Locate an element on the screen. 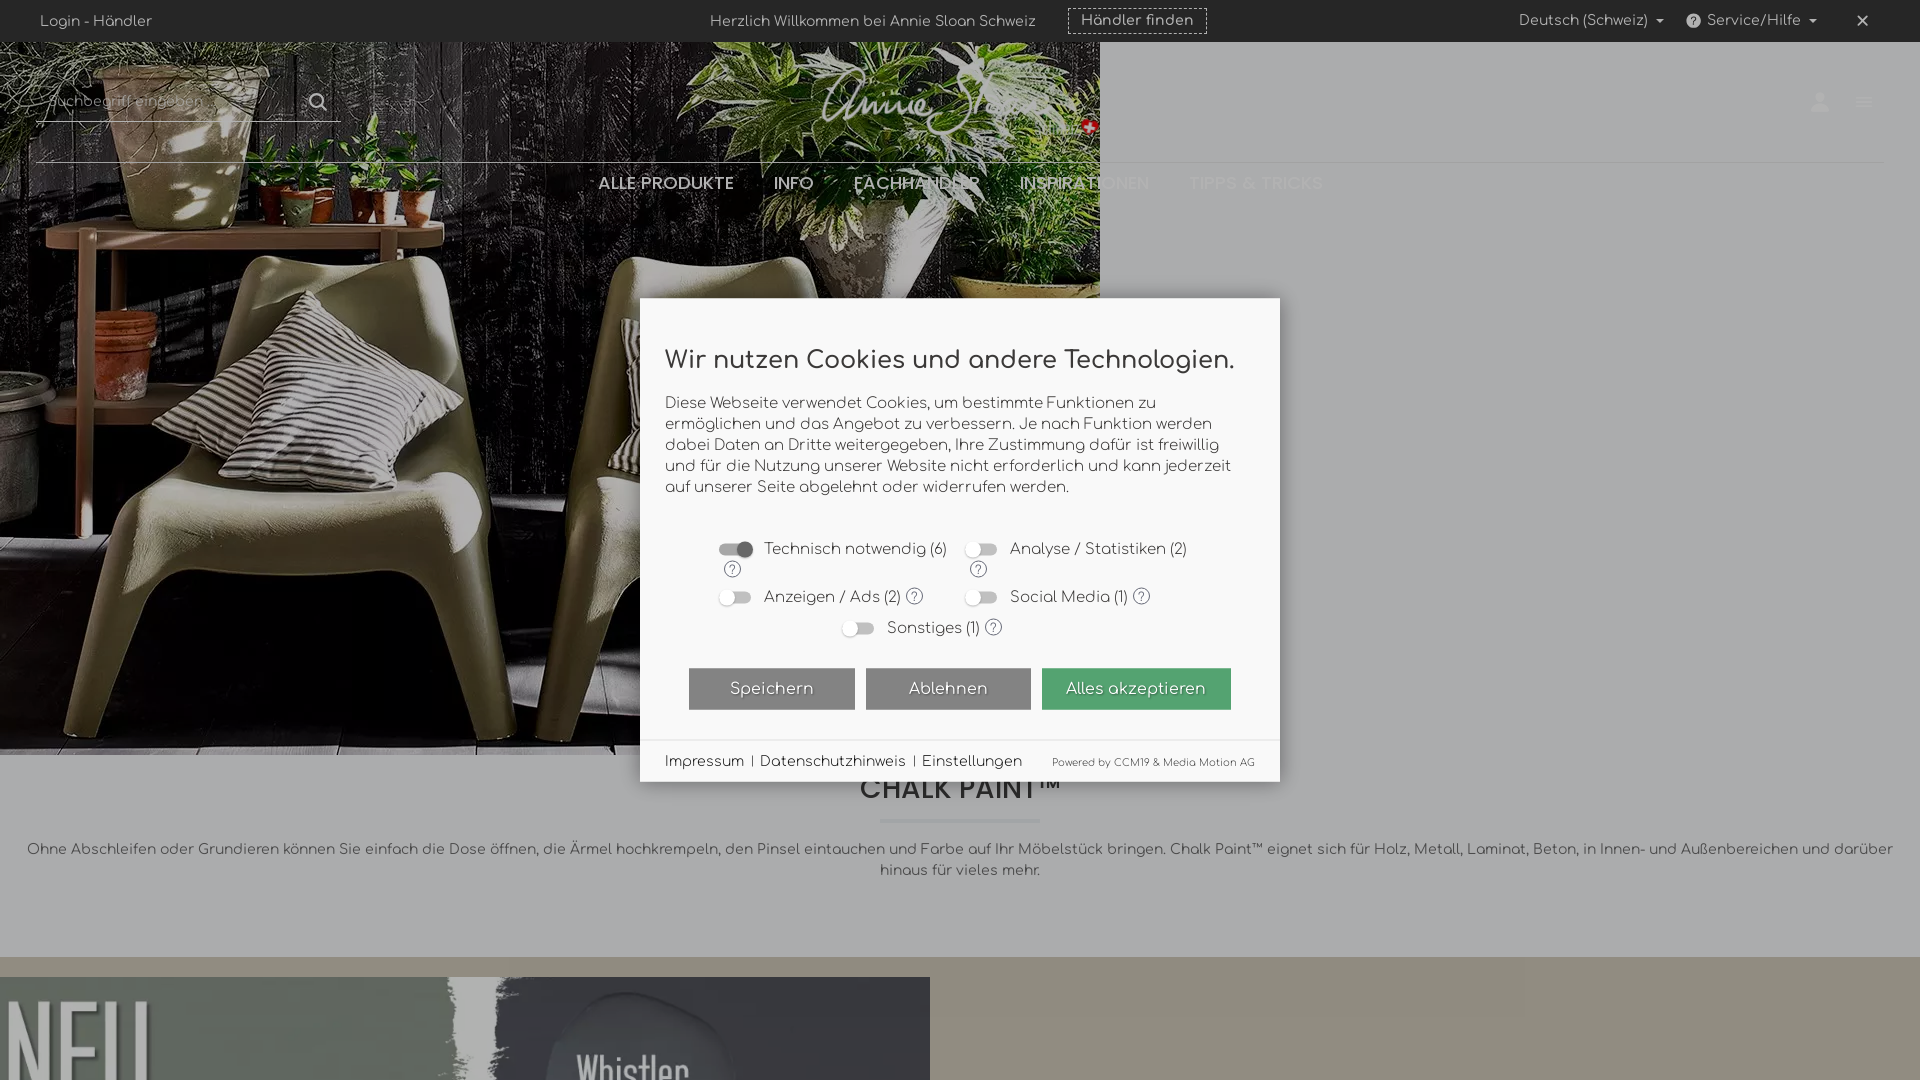 This screenshot has width=1920, height=1080. ? is located at coordinates (994, 626).